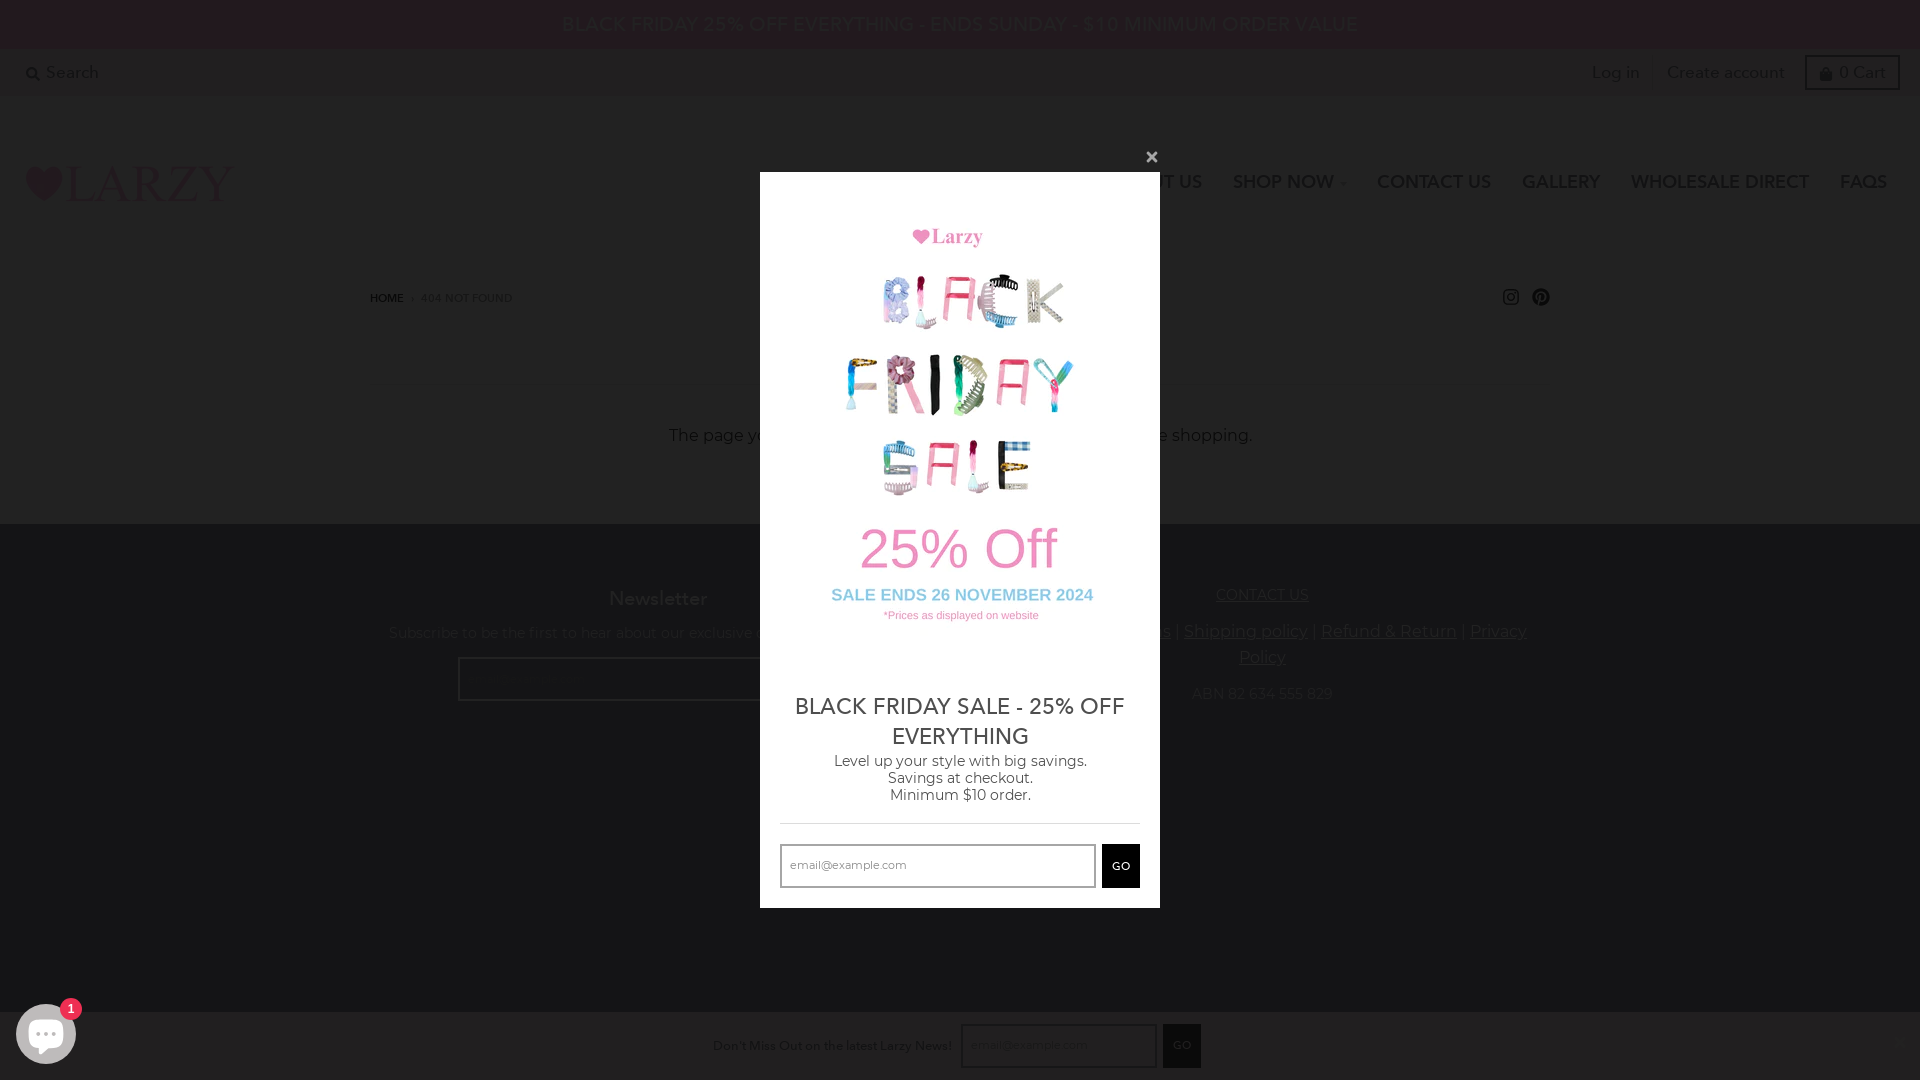 The height and width of the screenshot is (1080, 1920). Describe the element at coordinates (1156, 182) in the screenshot. I see `ABOUT US` at that location.